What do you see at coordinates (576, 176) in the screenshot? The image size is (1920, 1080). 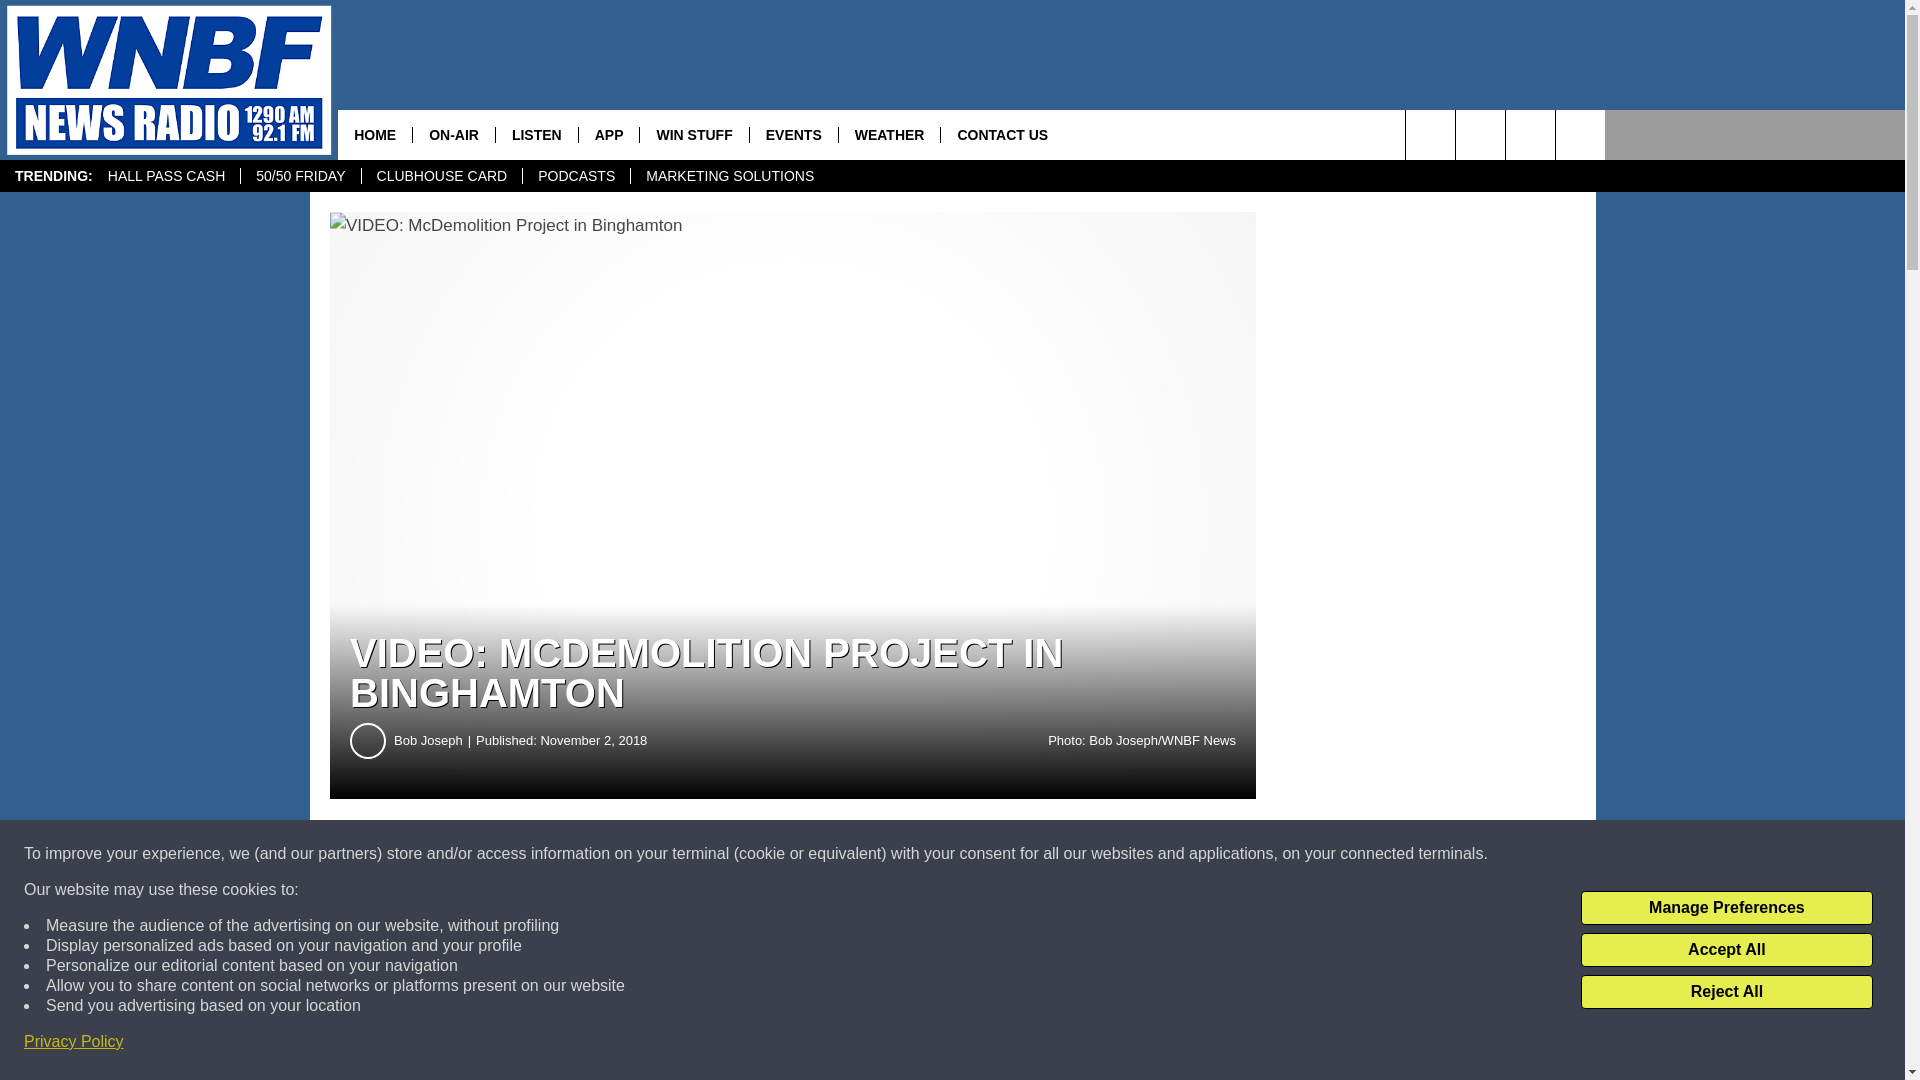 I see `PODCASTS` at bounding box center [576, 176].